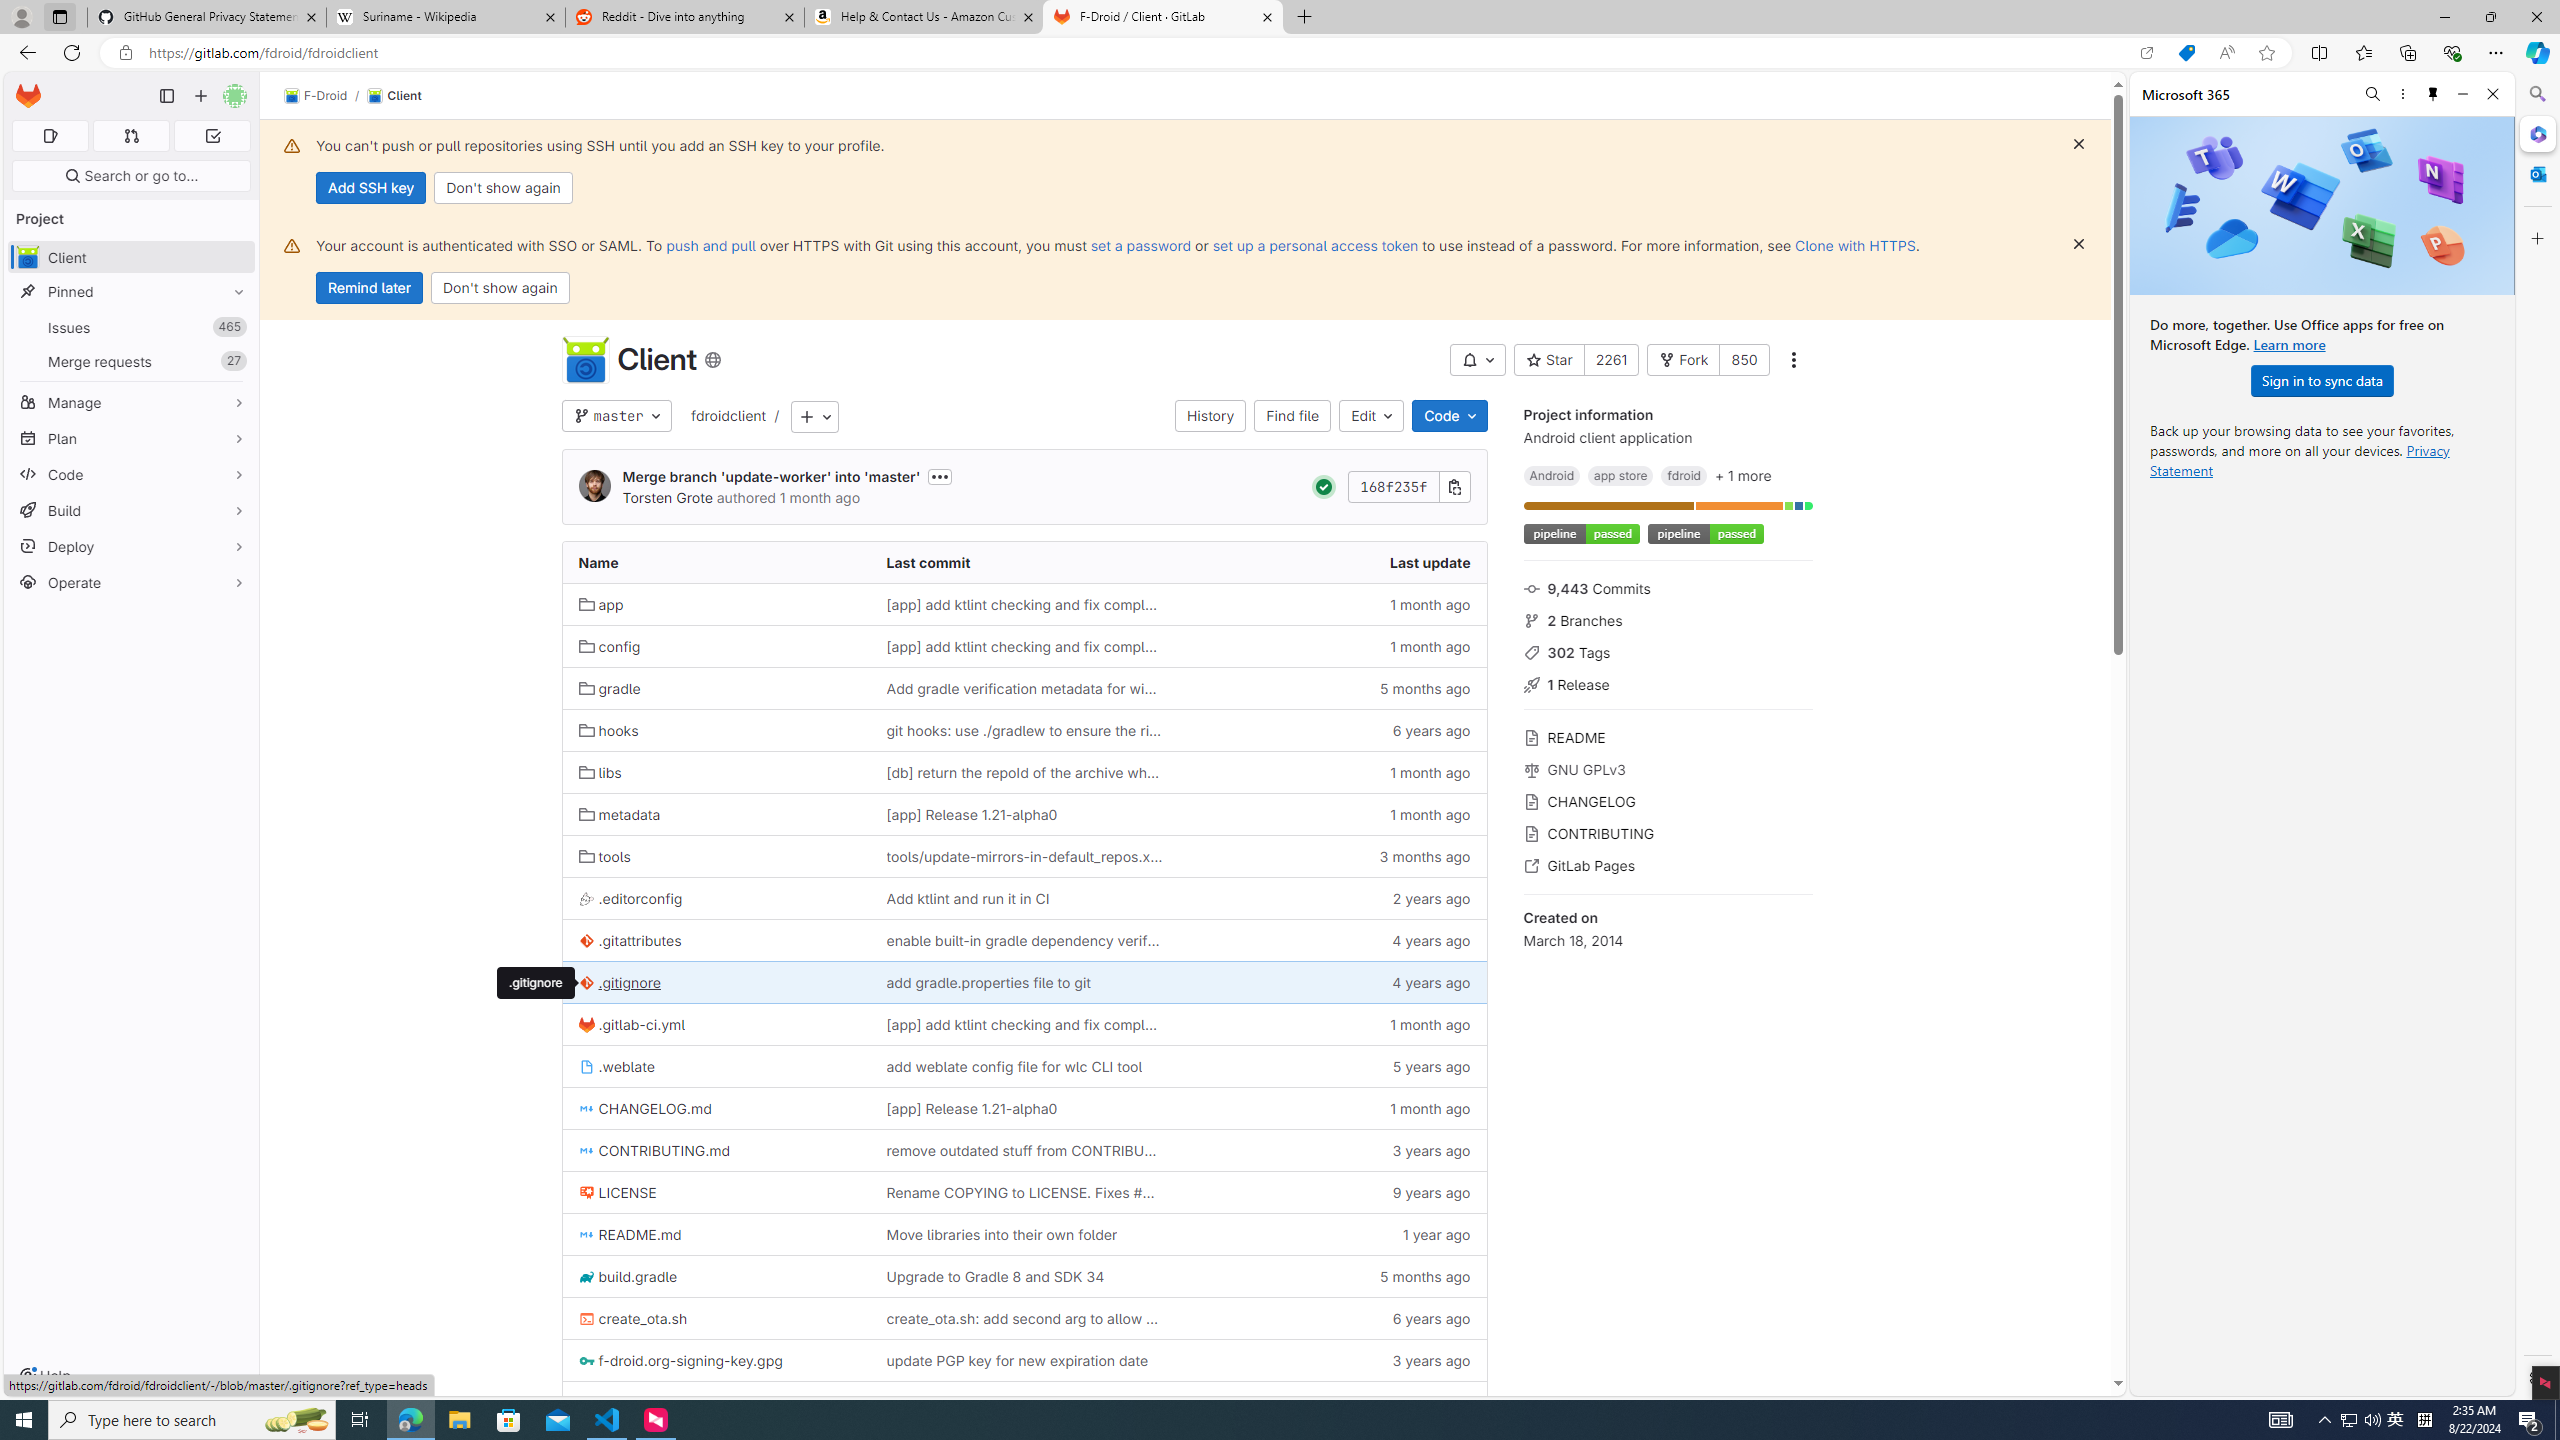 This screenshot has width=2560, height=1440. What do you see at coordinates (600, 772) in the screenshot?
I see `libs` at bounding box center [600, 772].